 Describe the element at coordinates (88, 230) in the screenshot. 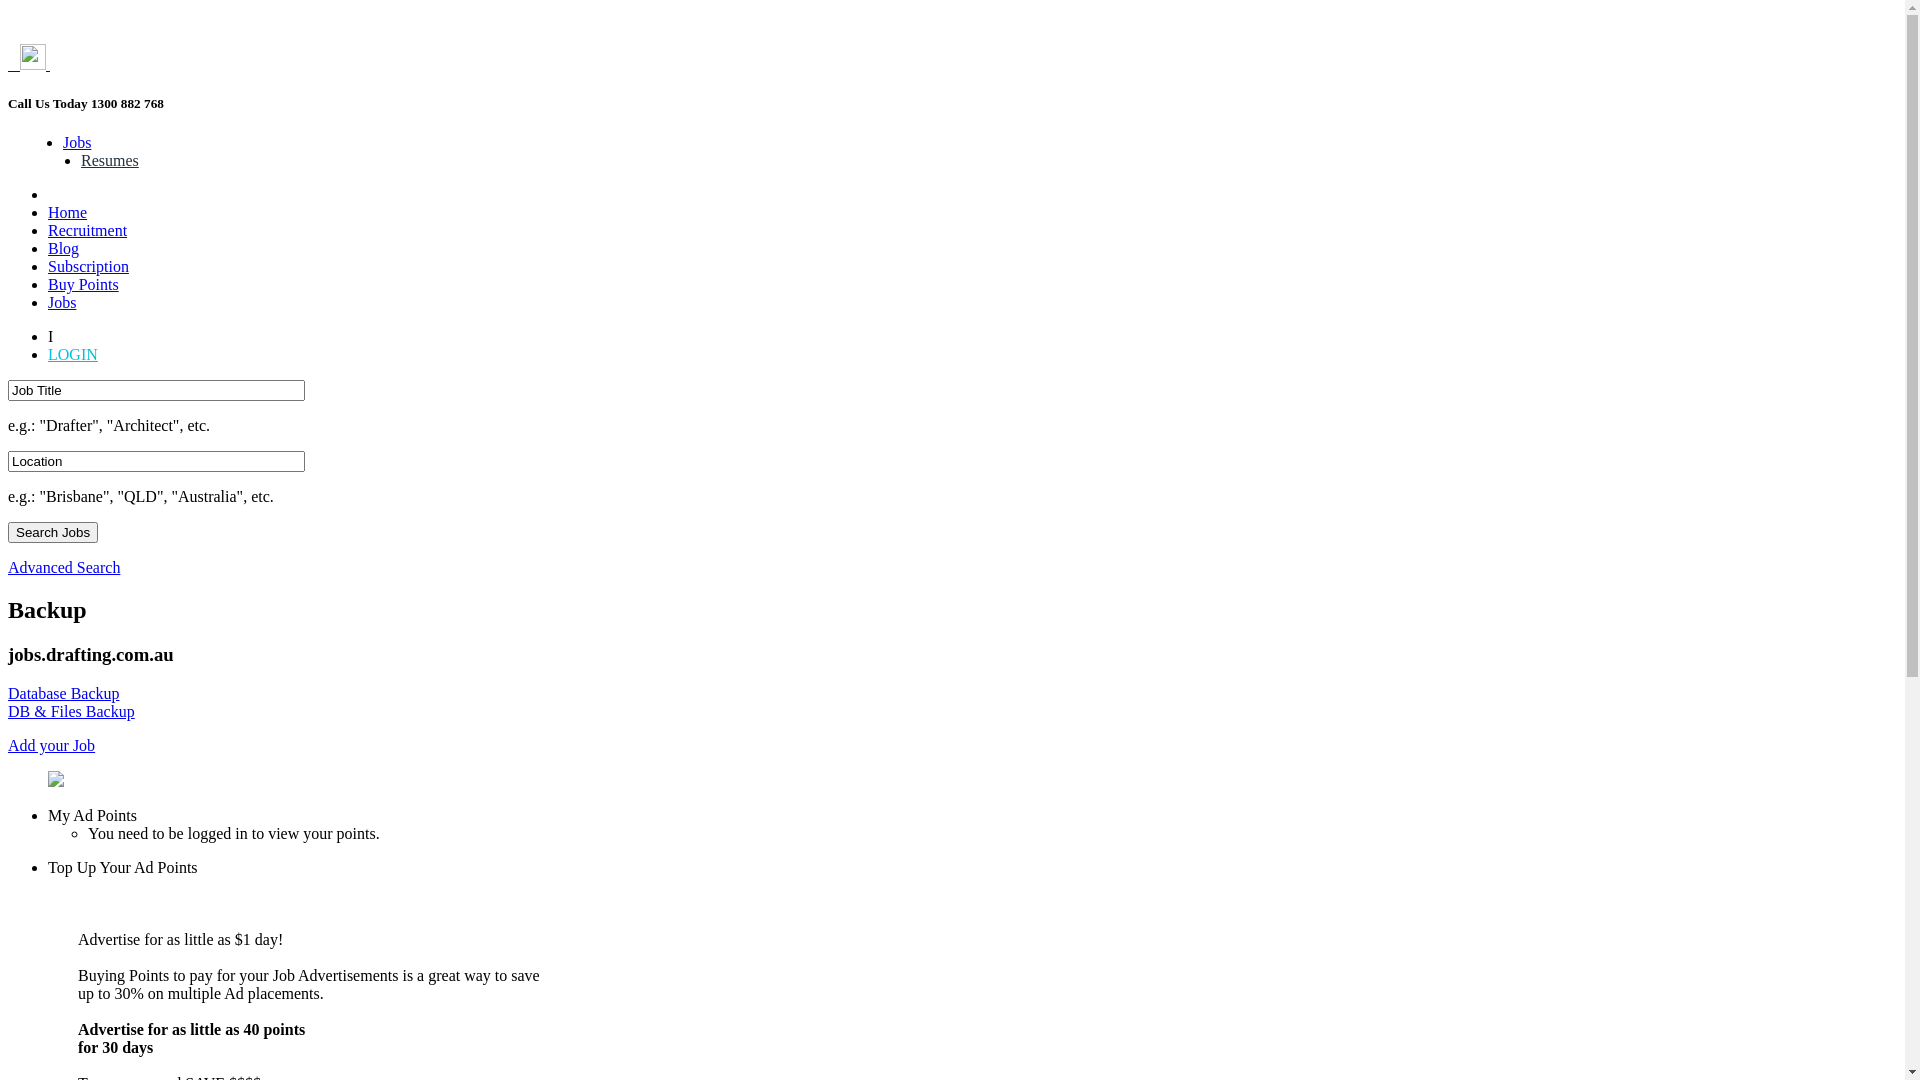

I see `Recruitment` at that location.